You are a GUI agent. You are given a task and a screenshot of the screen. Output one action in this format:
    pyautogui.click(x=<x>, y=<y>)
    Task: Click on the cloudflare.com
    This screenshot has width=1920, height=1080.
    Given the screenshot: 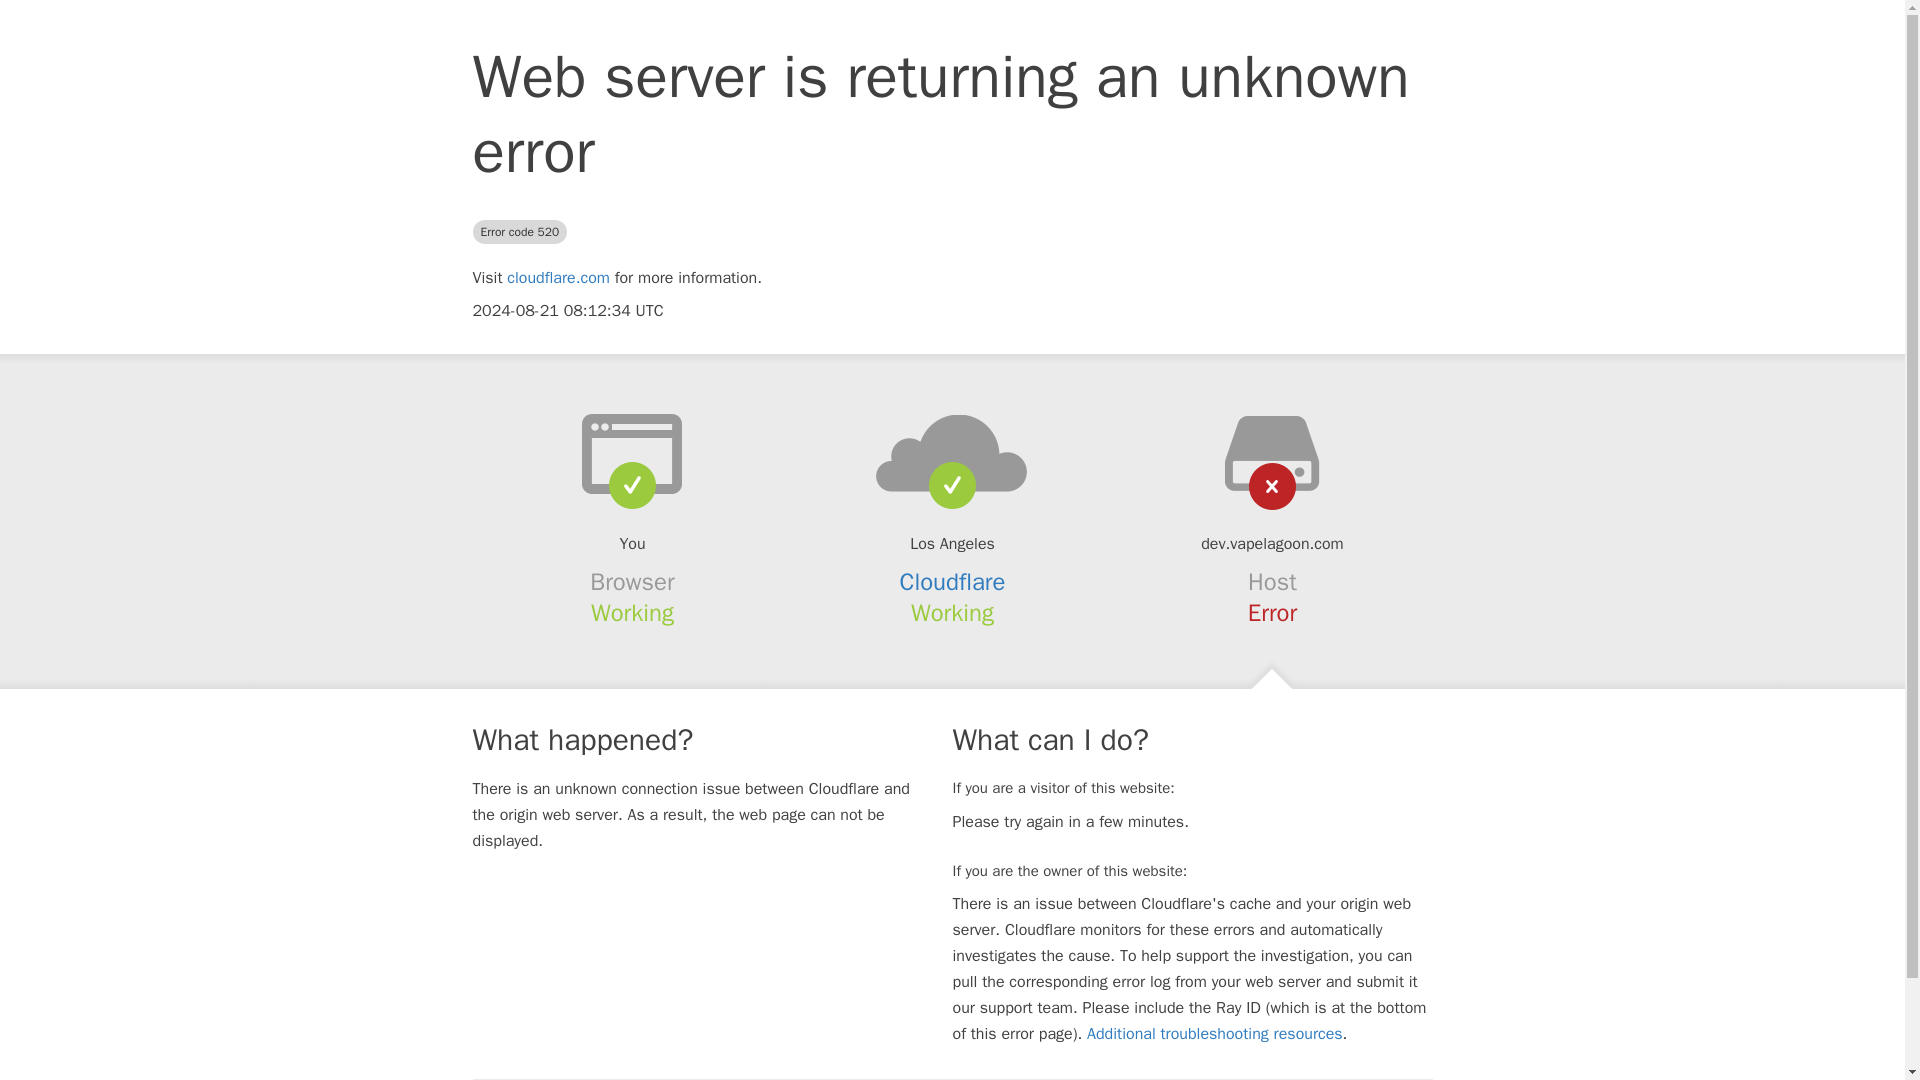 What is the action you would take?
    pyautogui.click(x=558, y=278)
    